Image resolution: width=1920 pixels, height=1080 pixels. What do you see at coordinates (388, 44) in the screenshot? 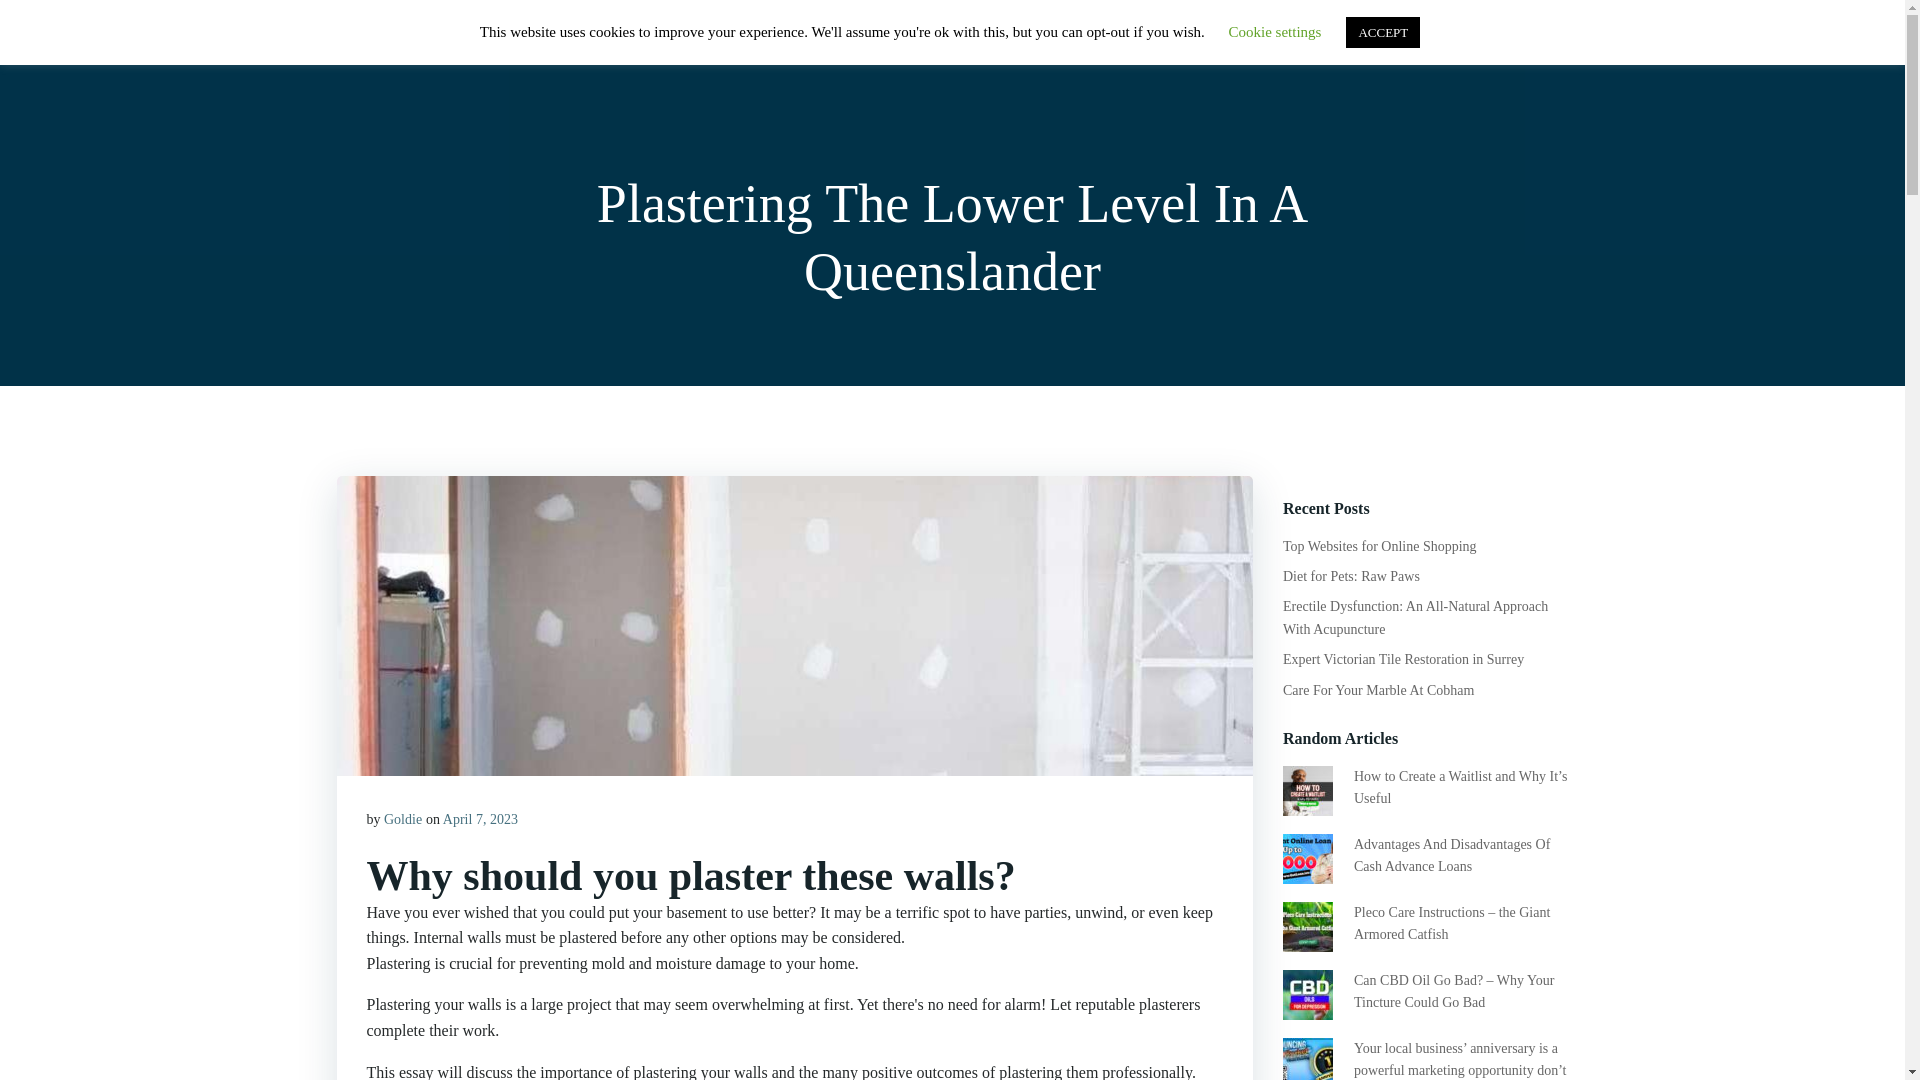
I see `FyBix Pod` at bounding box center [388, 44].